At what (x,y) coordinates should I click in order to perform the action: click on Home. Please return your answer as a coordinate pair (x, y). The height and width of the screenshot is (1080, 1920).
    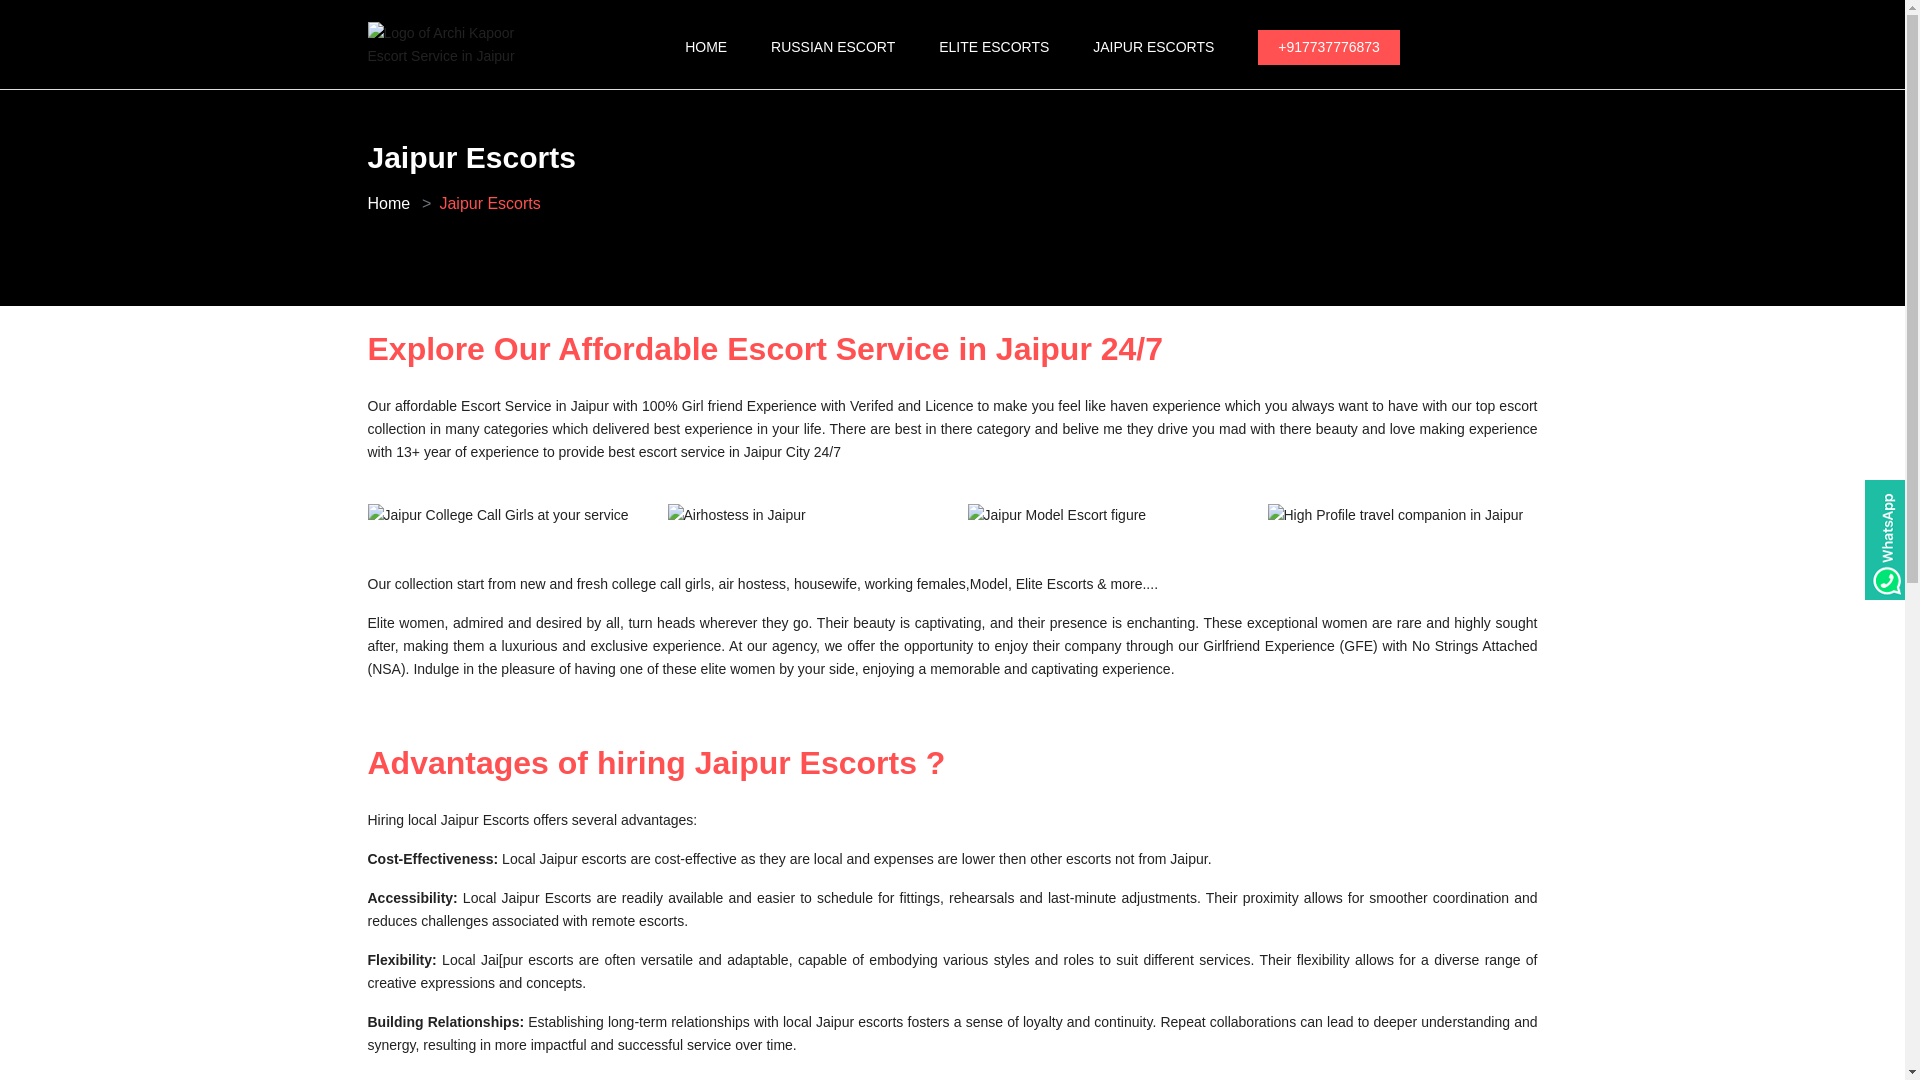
    Looking at the image, I should click on (389, 203).